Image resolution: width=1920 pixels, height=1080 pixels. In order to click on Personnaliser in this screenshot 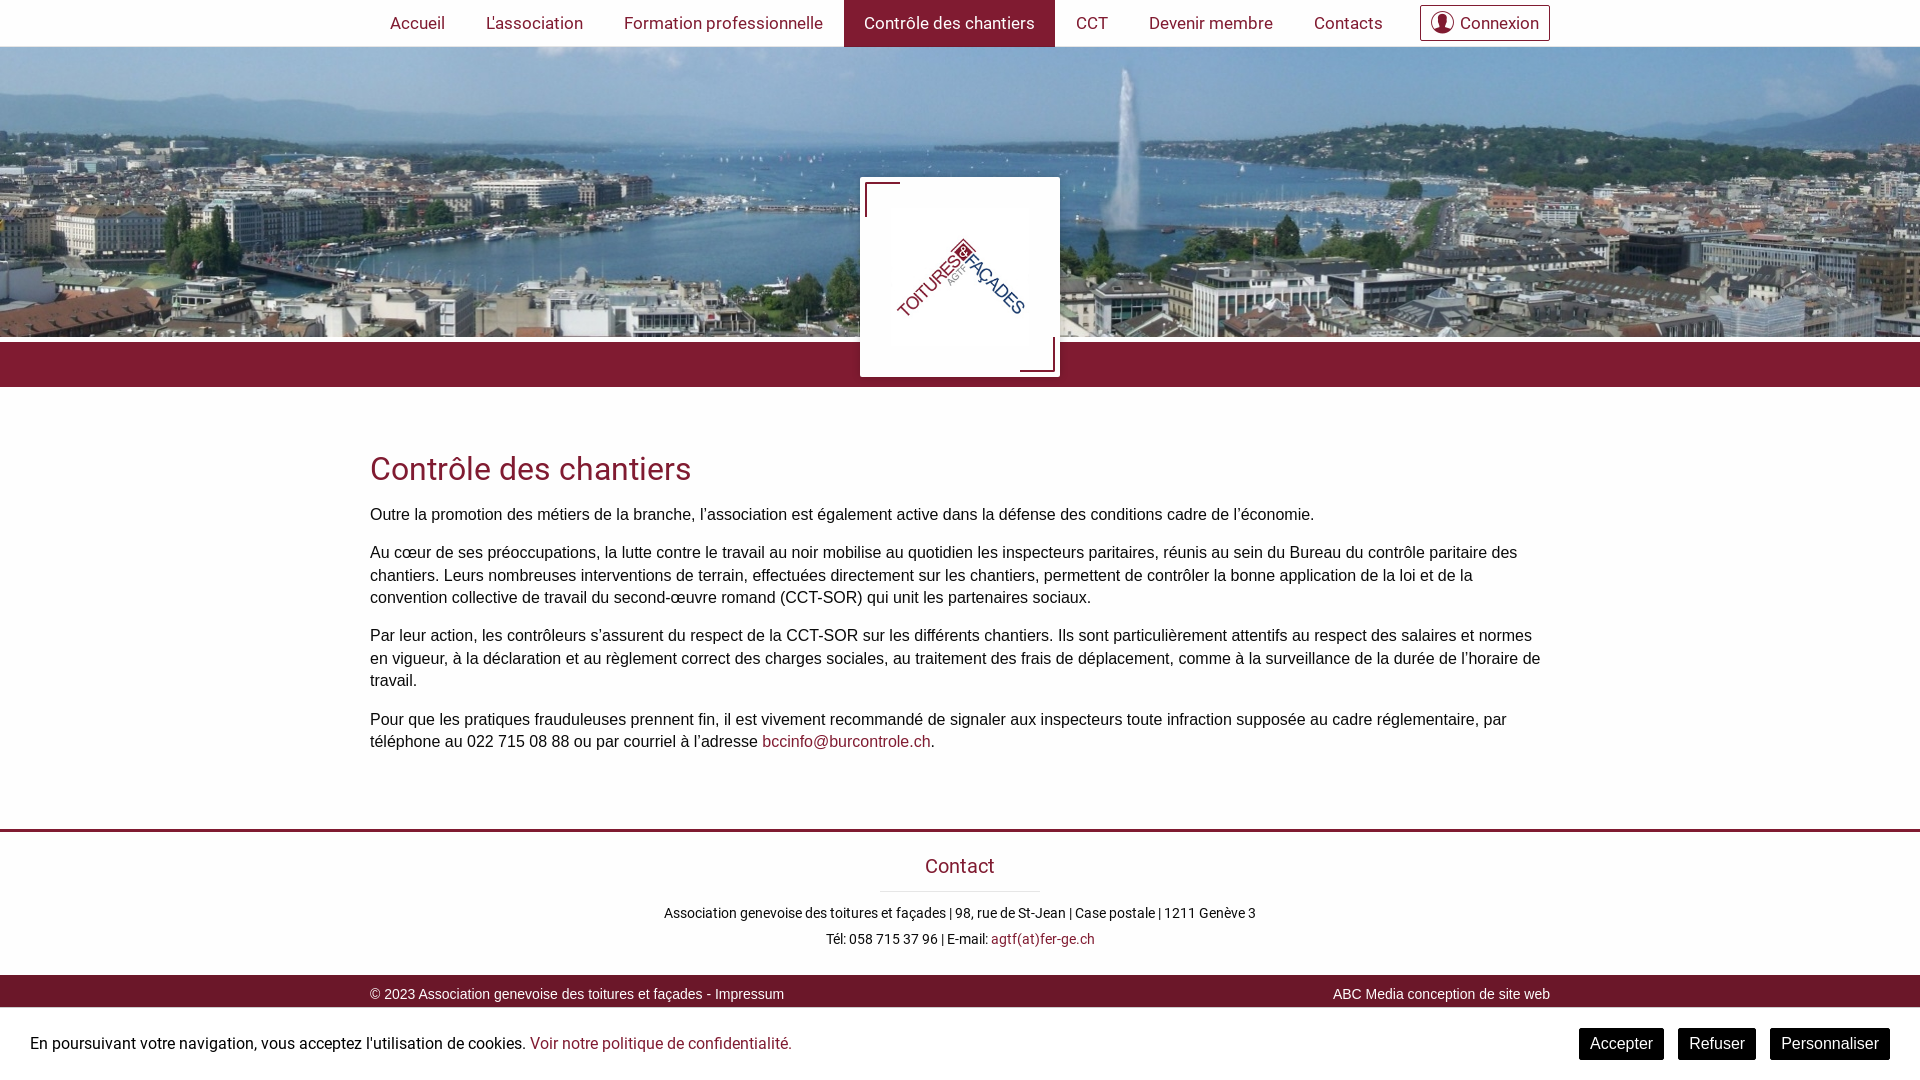, I will do `click(1830, 1044)`.